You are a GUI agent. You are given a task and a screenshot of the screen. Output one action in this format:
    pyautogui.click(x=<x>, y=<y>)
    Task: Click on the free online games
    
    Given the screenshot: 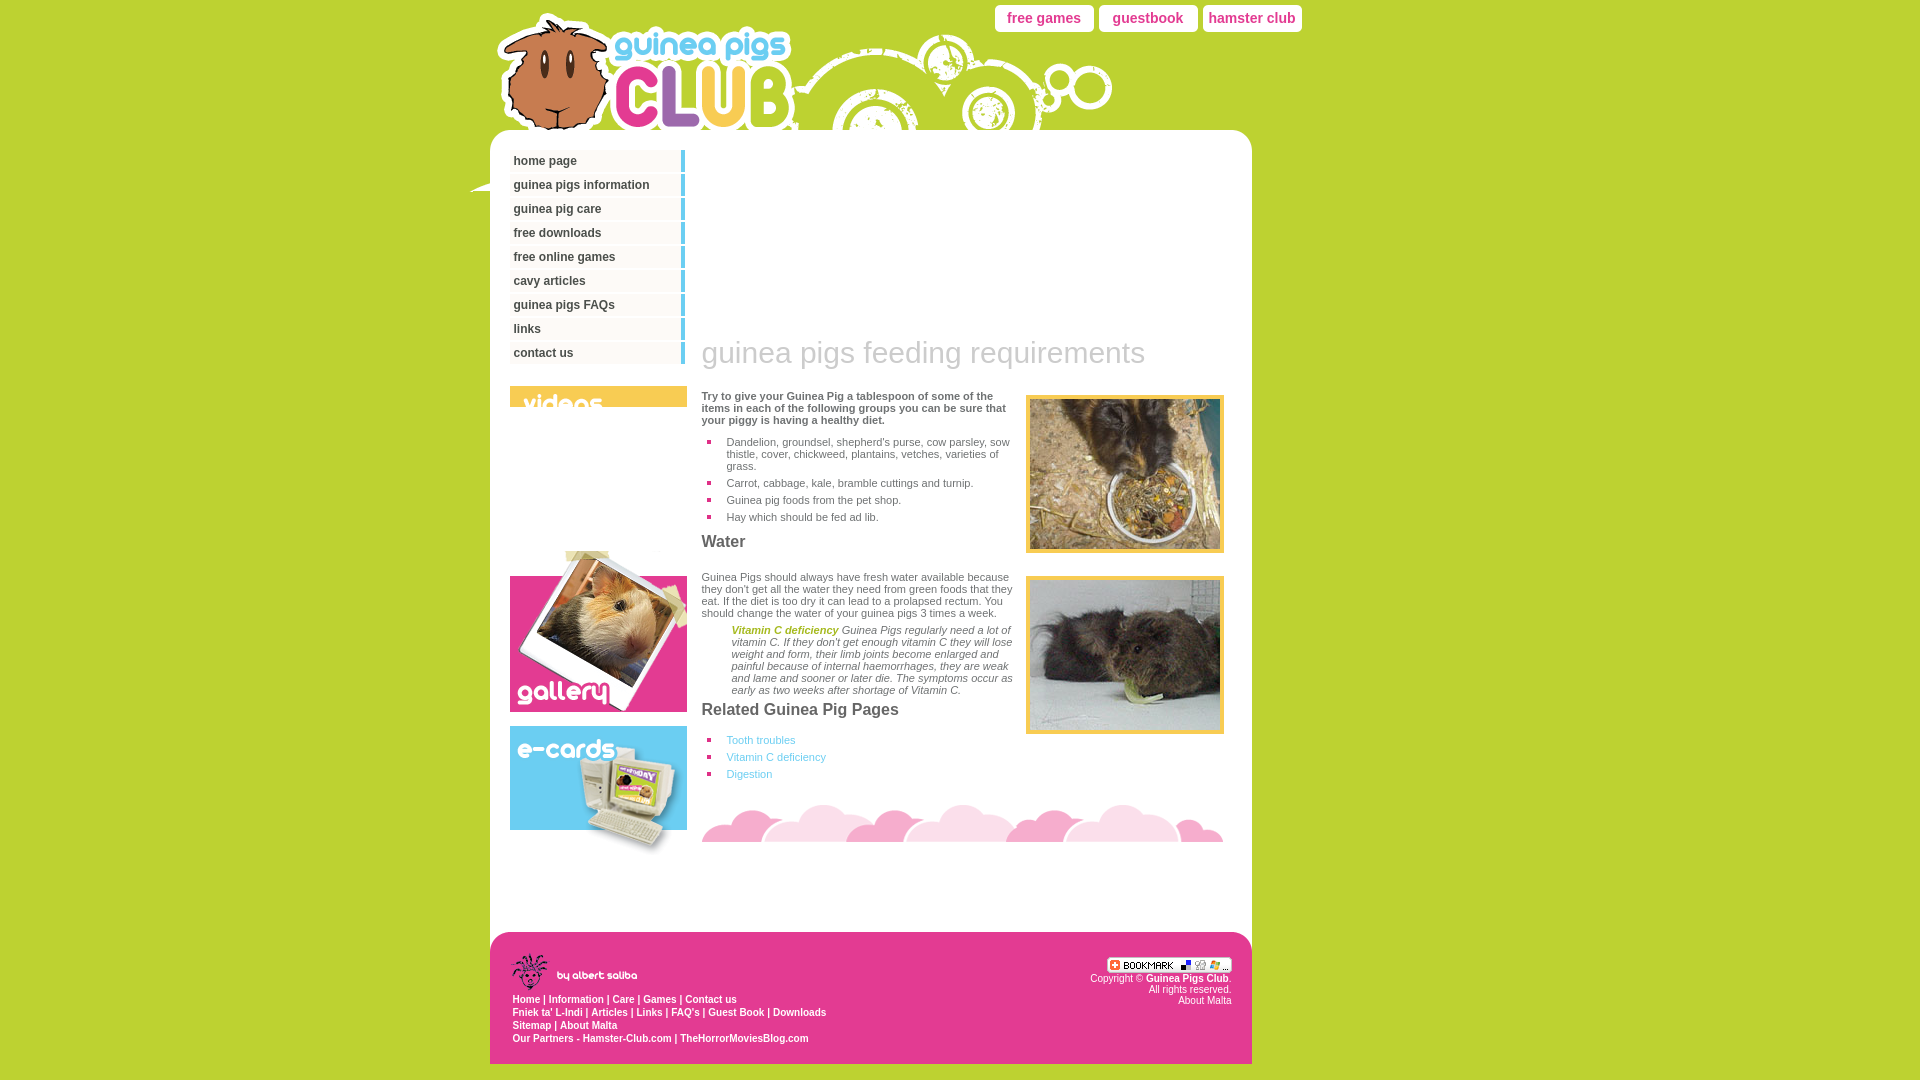 What is the action you would take?
    pyautogui.click(x=598, y=256)
    